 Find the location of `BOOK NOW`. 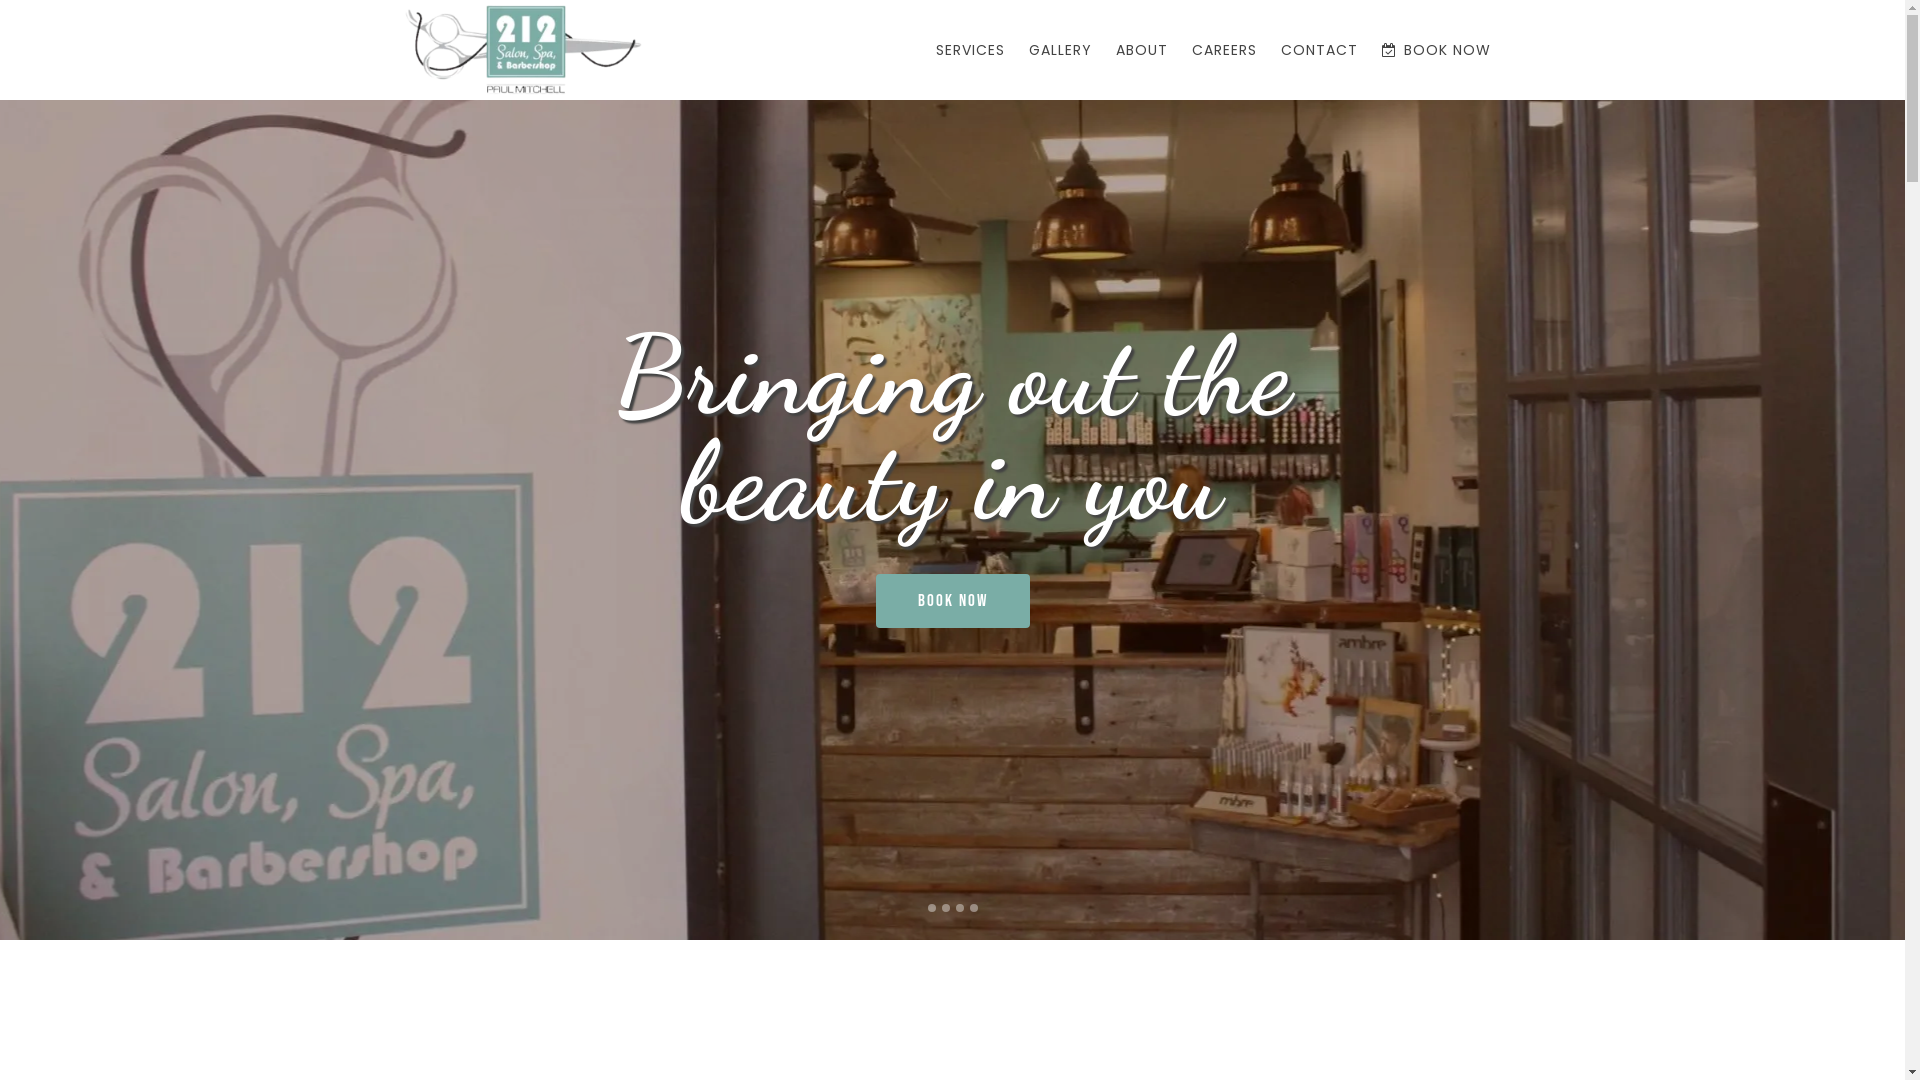

BOOK NOW is located at coordinates (1436, 50).